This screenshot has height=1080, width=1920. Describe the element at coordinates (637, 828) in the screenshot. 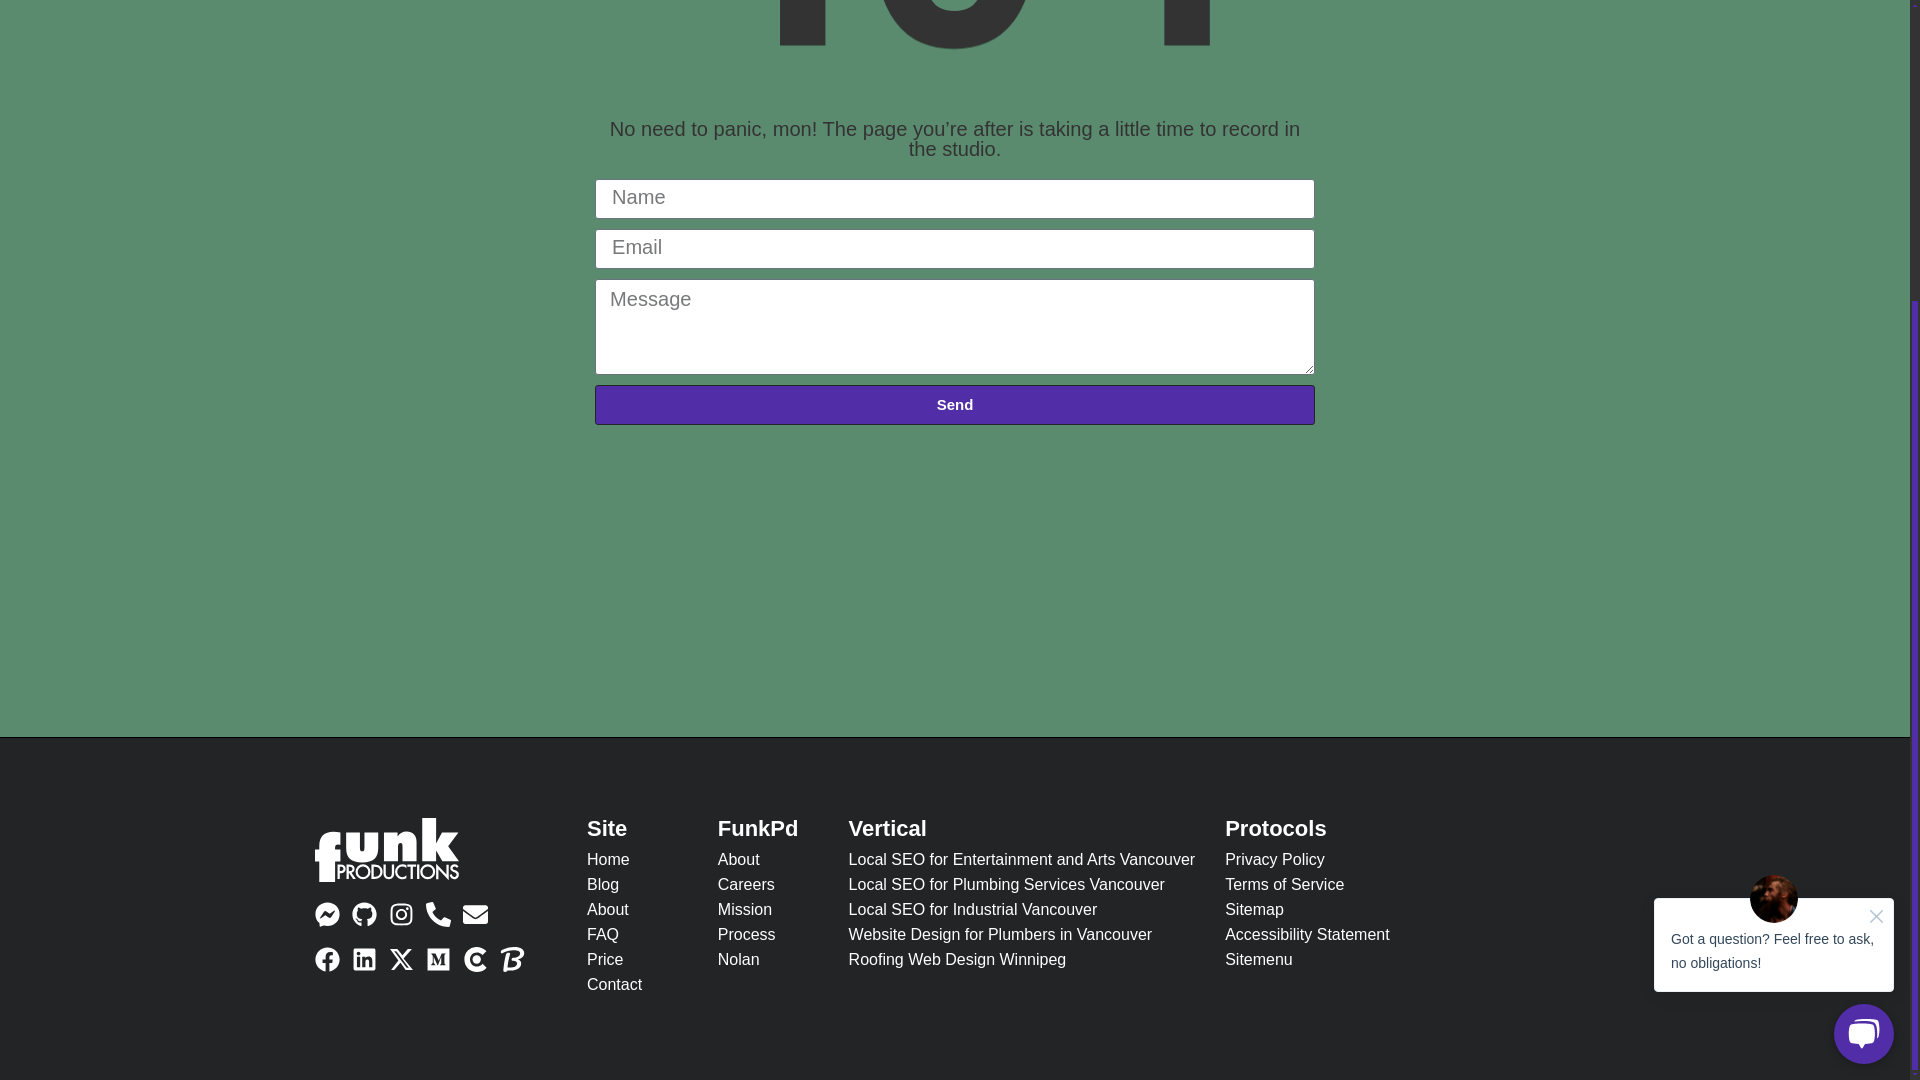

I see `Site` at that location.